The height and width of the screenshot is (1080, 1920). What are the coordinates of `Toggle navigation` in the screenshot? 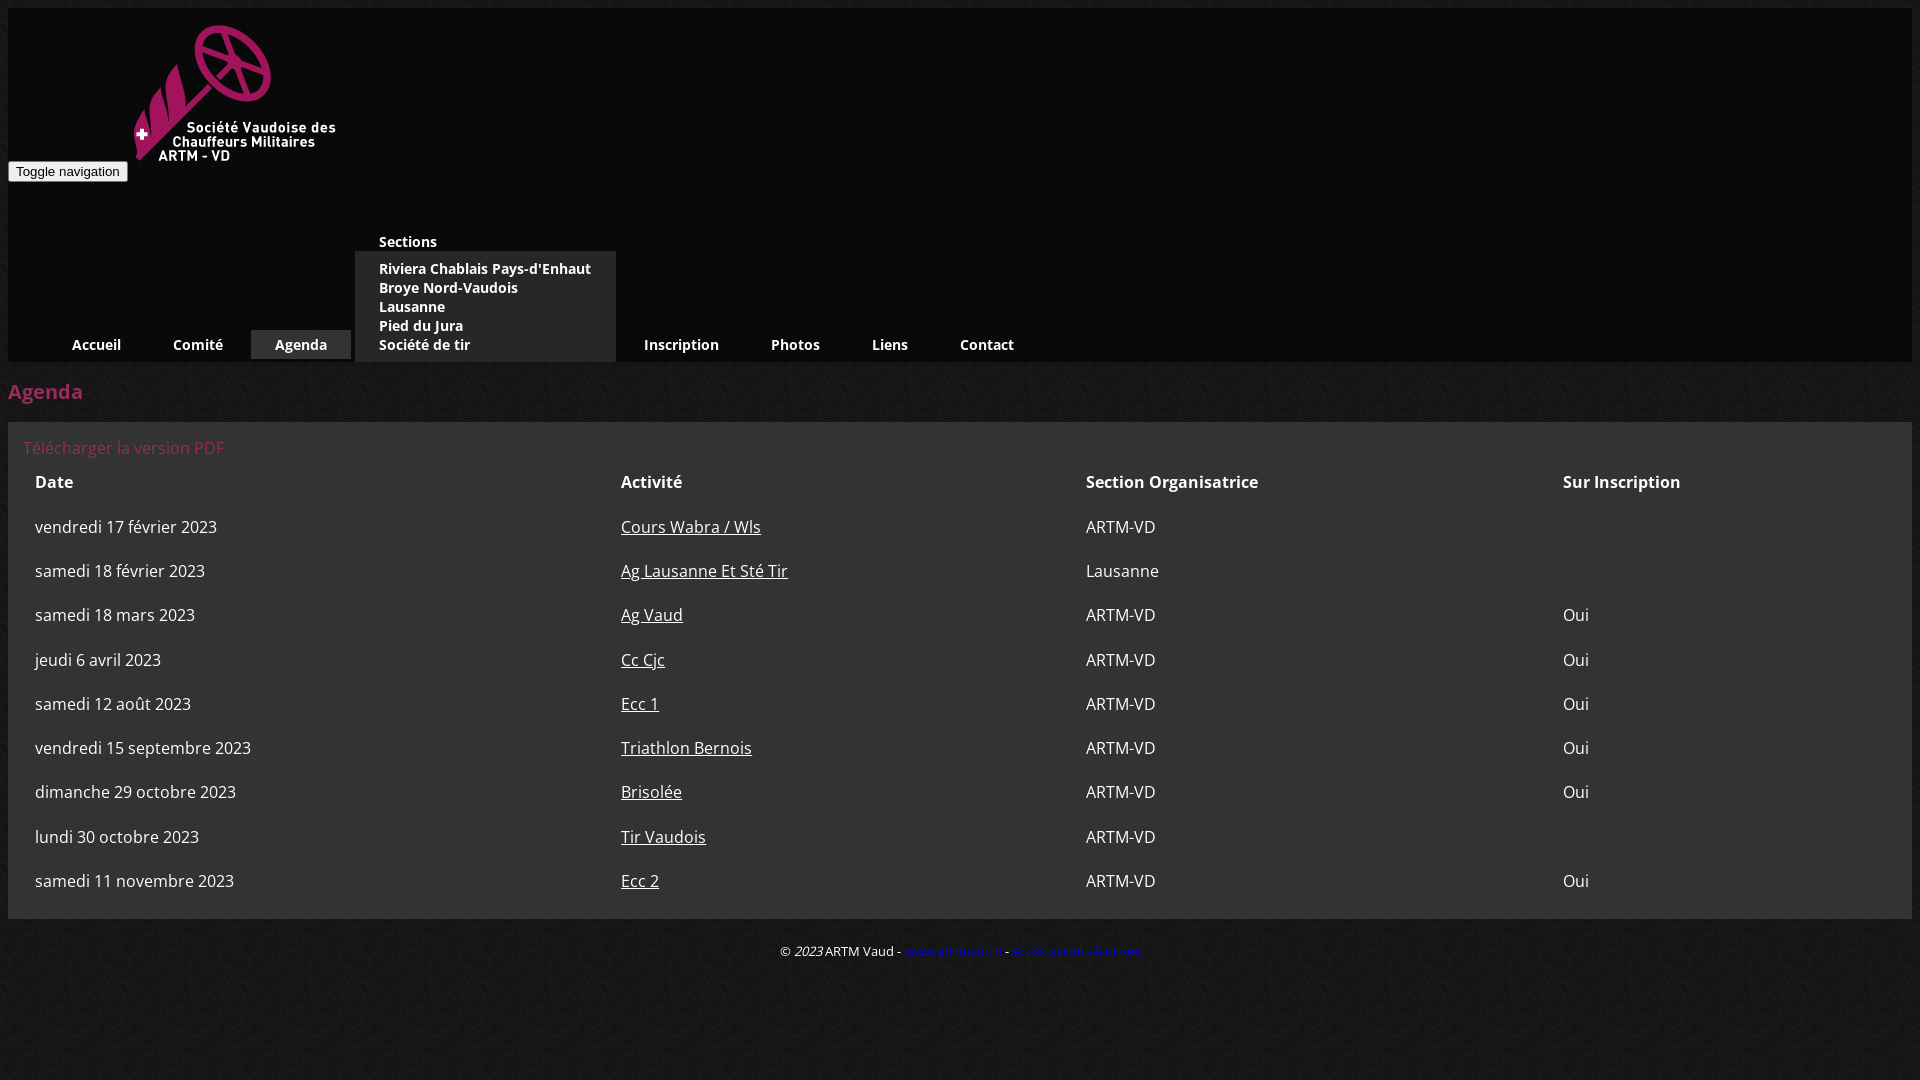 It's located at (68, 172).